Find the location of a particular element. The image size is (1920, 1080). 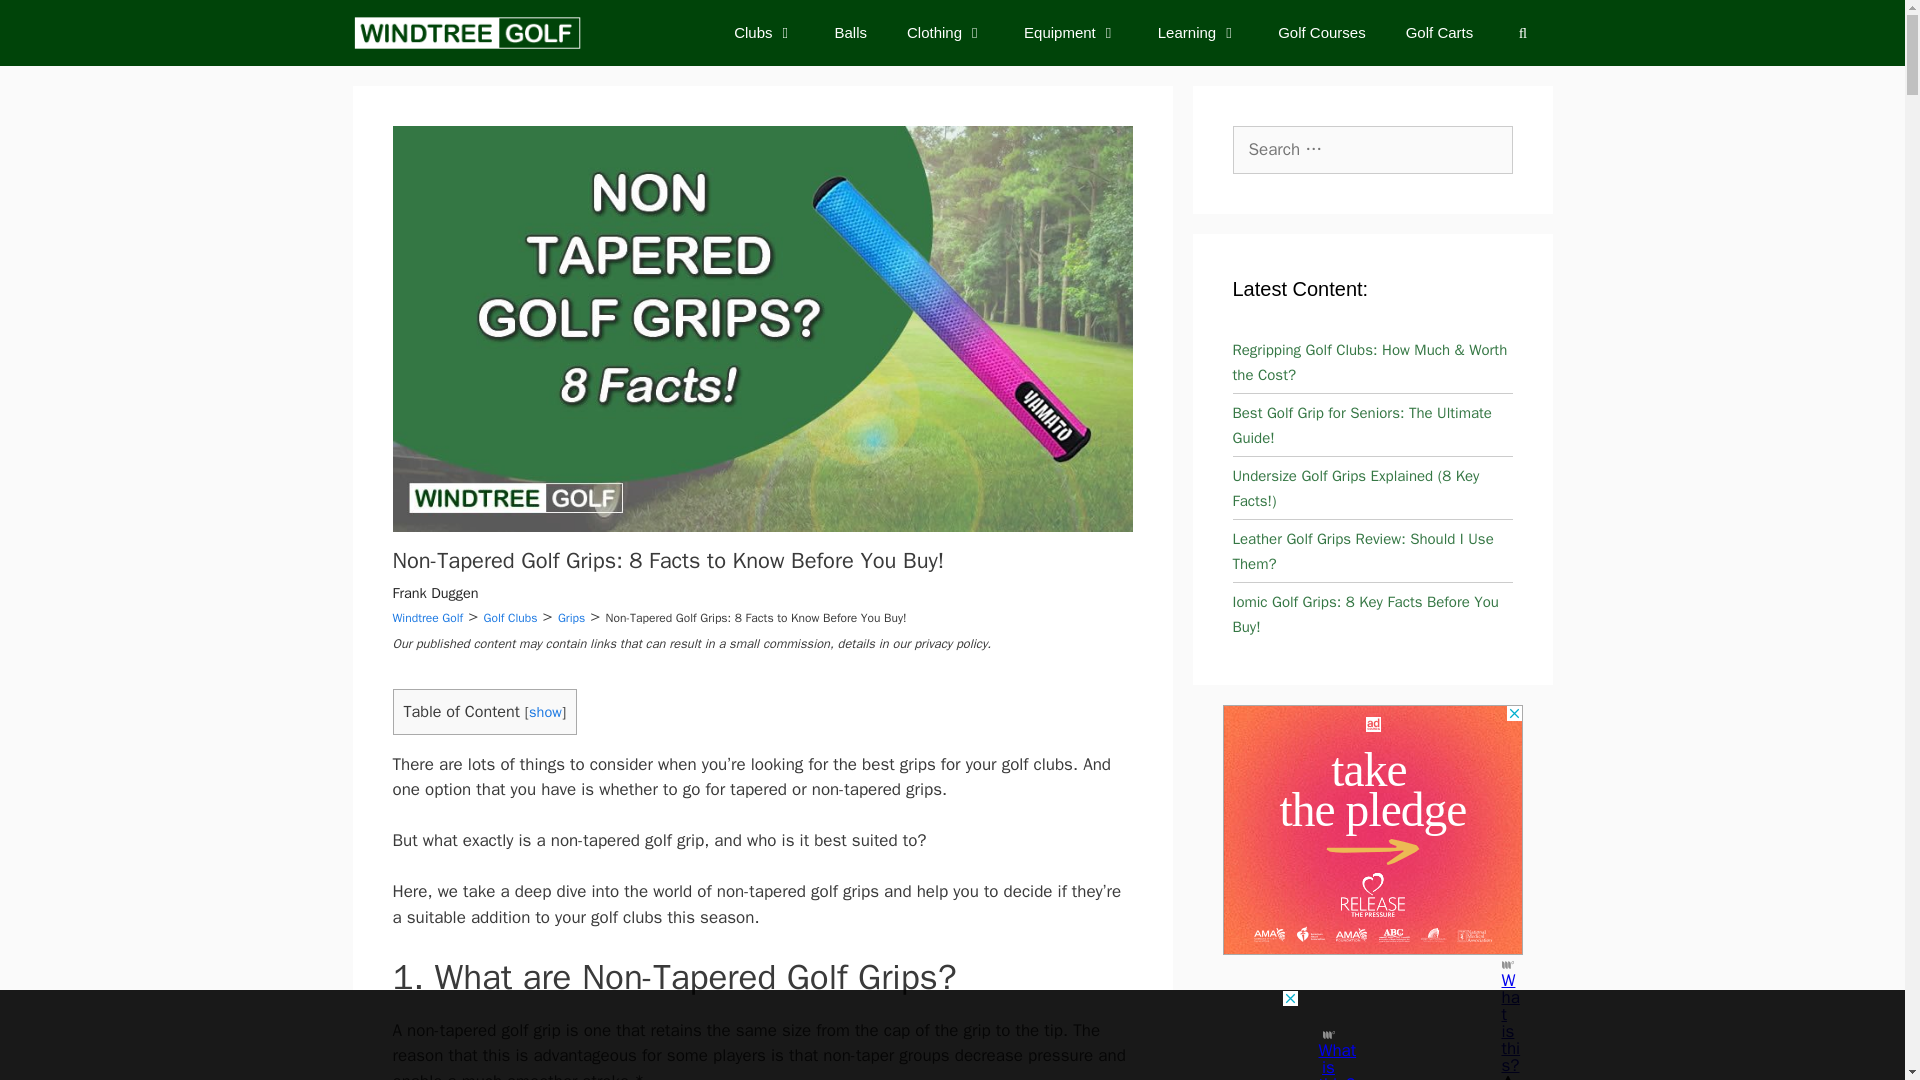

Go to Windtree Golf. is located at coordinates (426, 618).